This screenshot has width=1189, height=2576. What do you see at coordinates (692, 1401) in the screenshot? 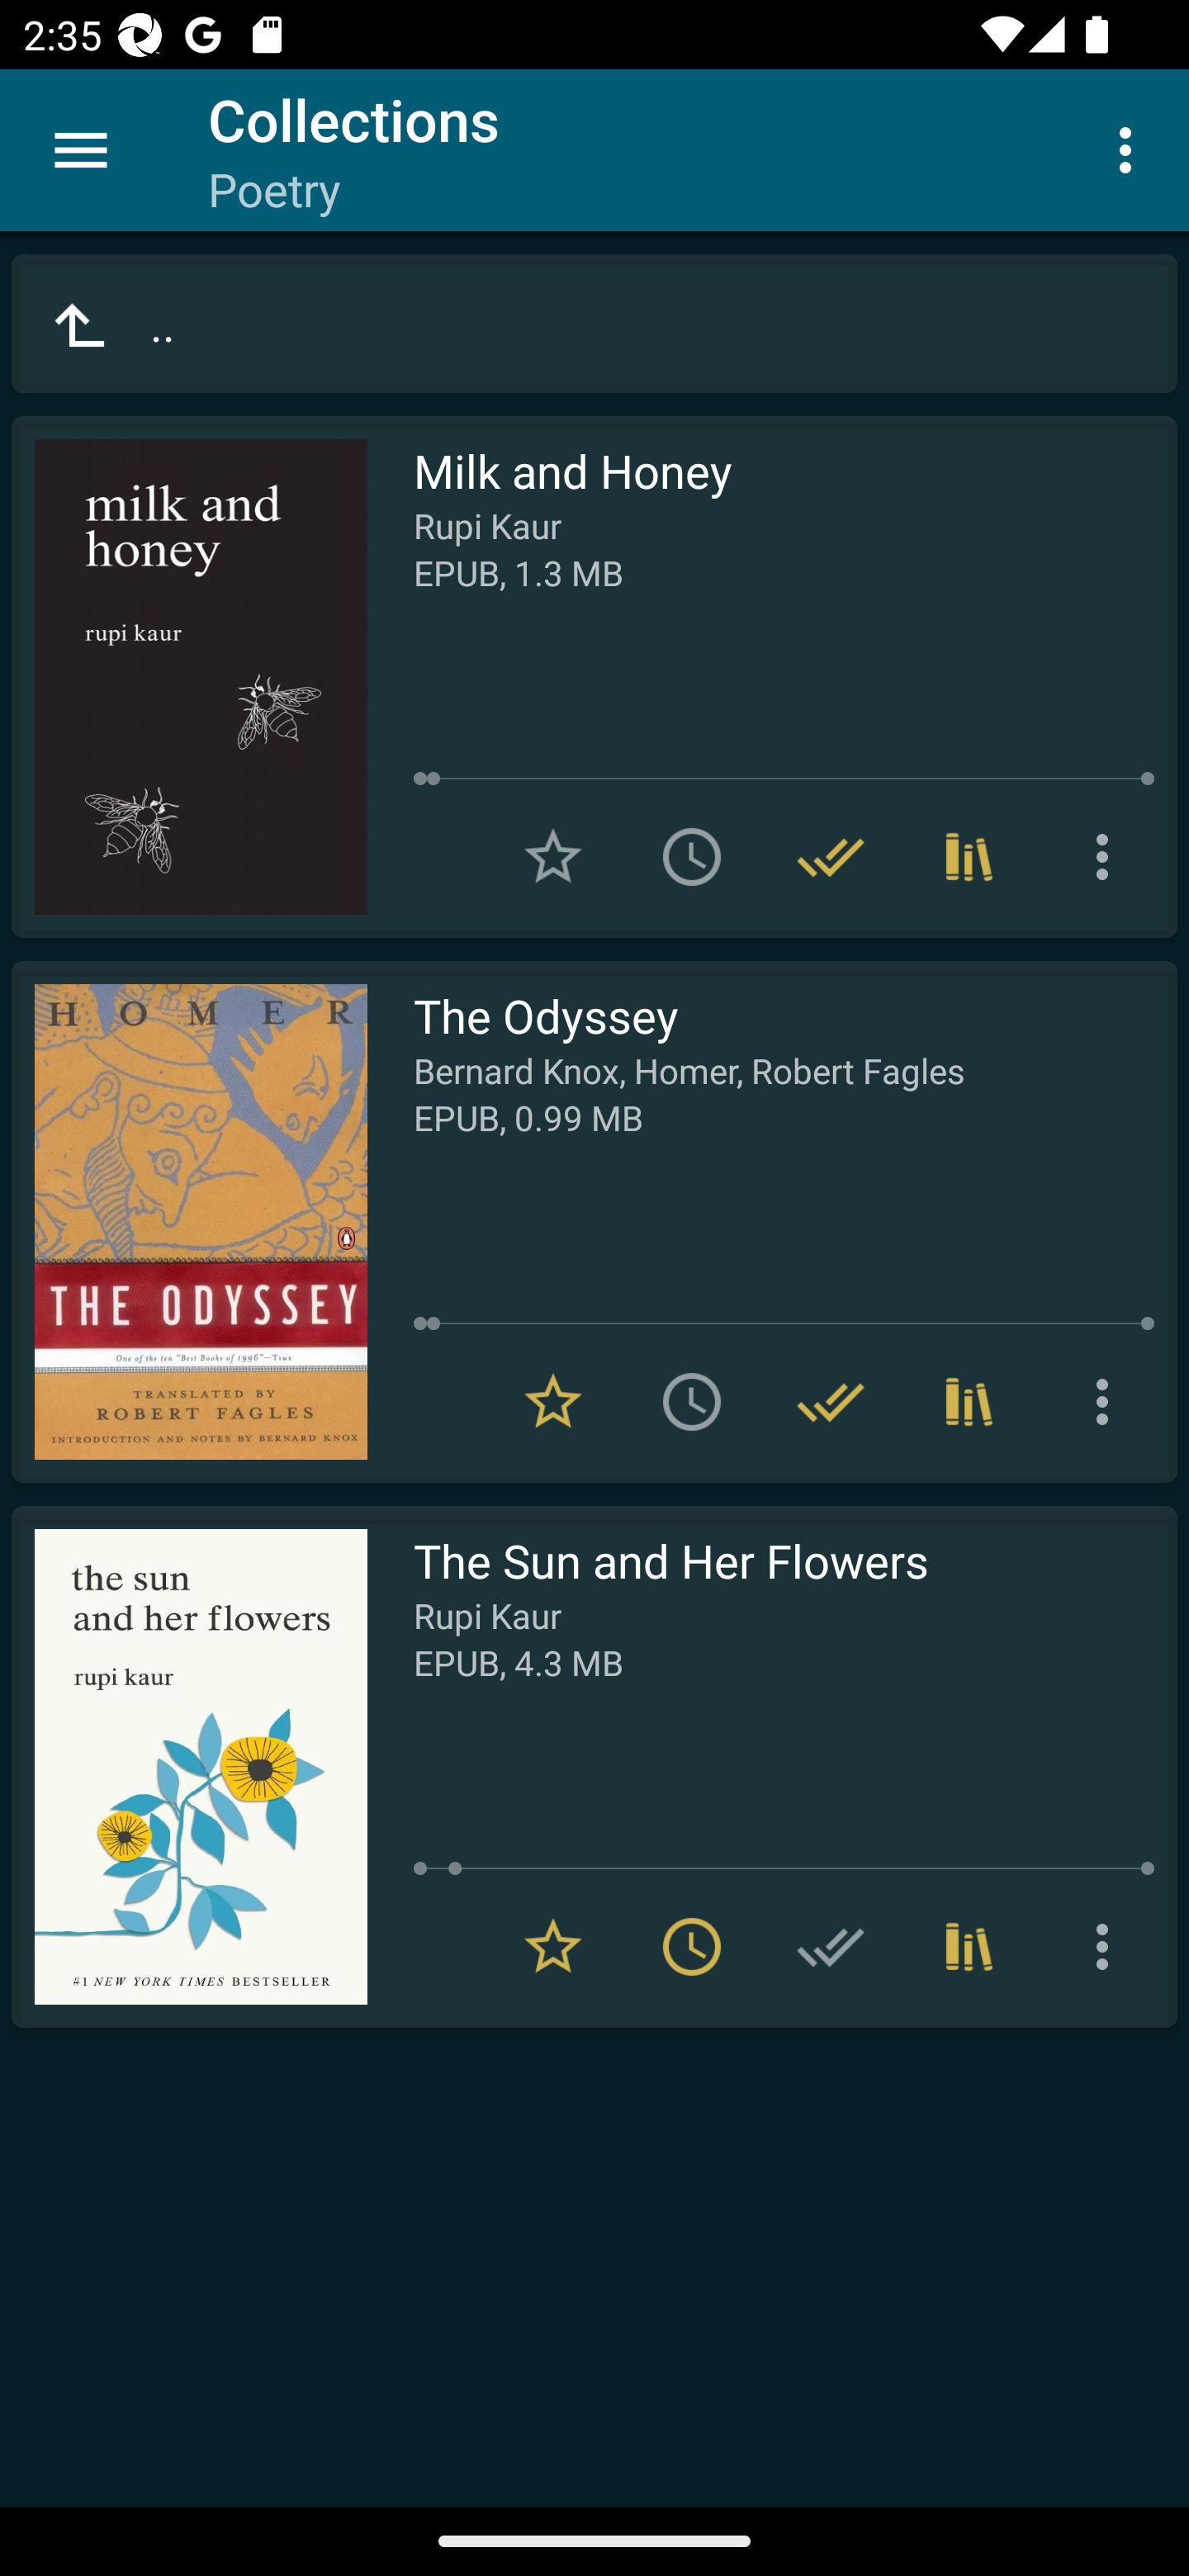
I see `Add to To read` at bounding box center [692, 1401].